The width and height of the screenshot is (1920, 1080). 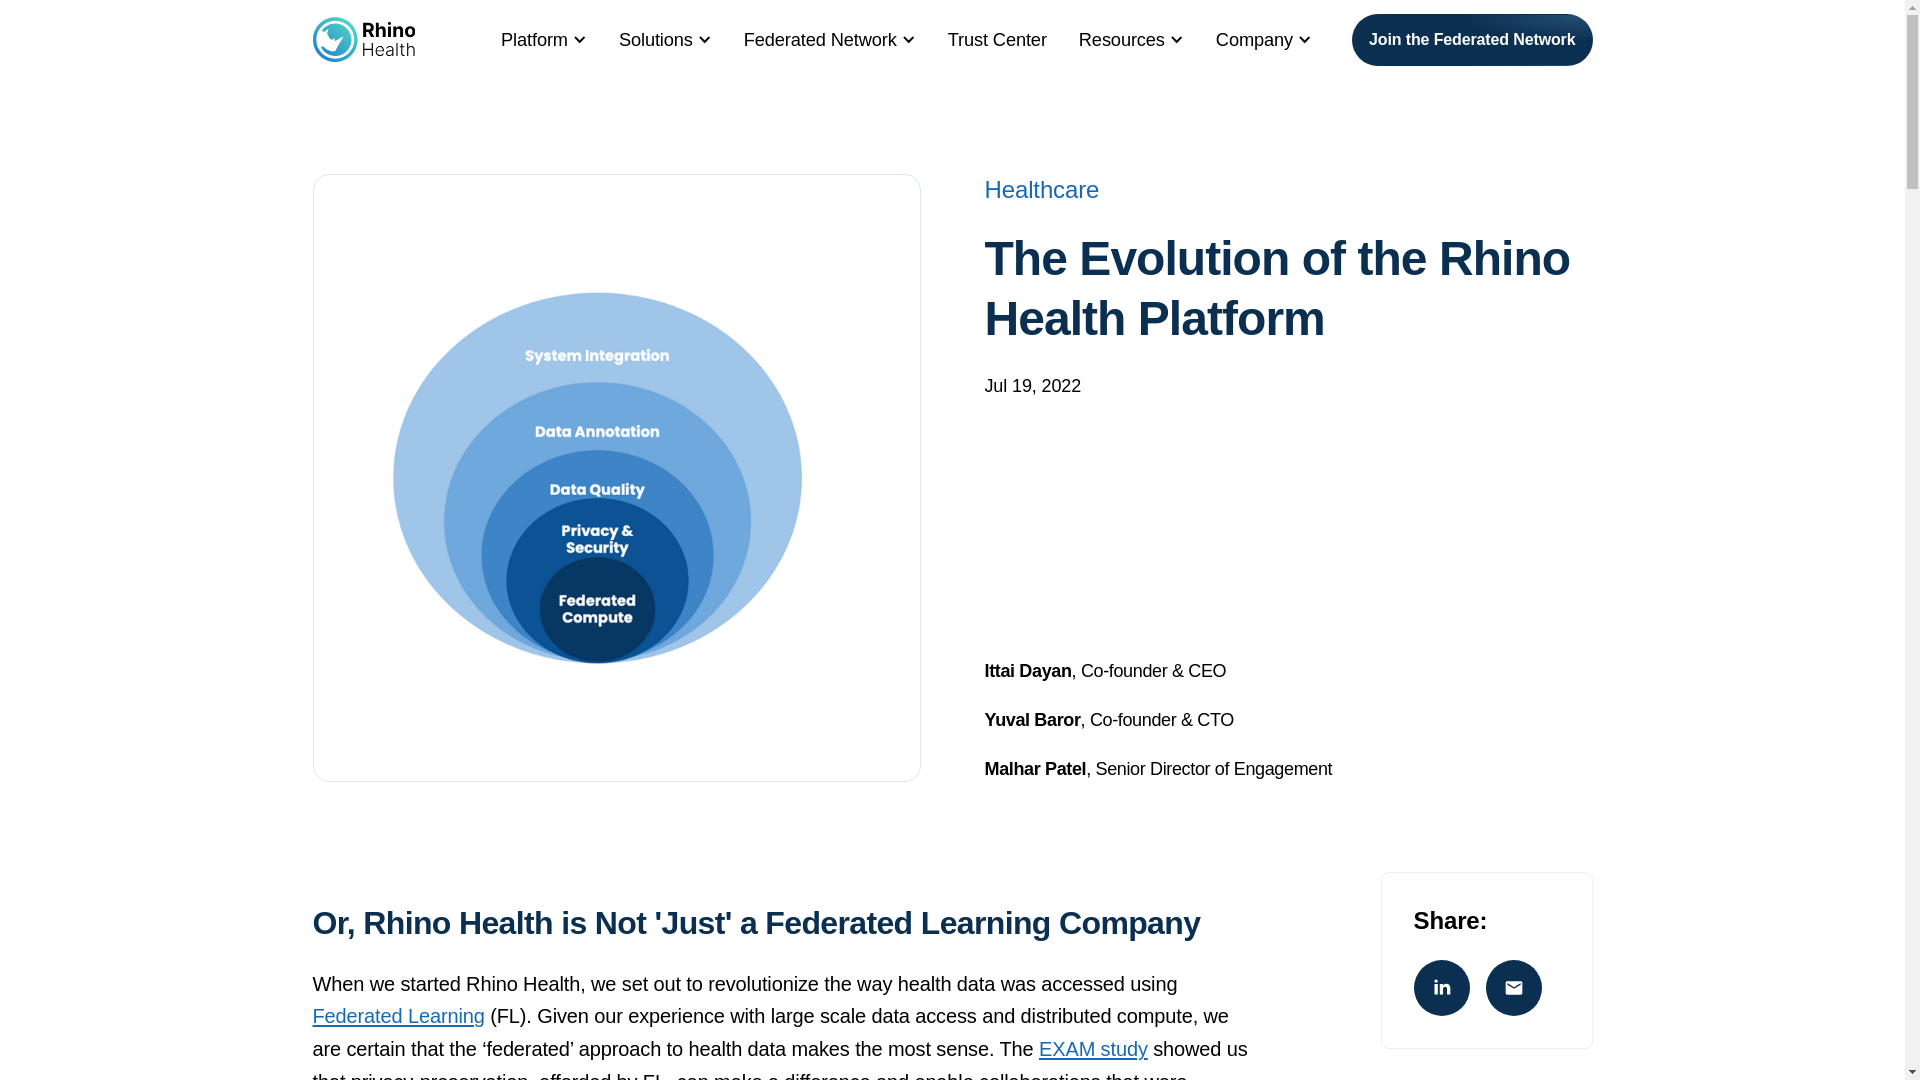 I want to click on Federated Learning, so click(x=397, y=1016).